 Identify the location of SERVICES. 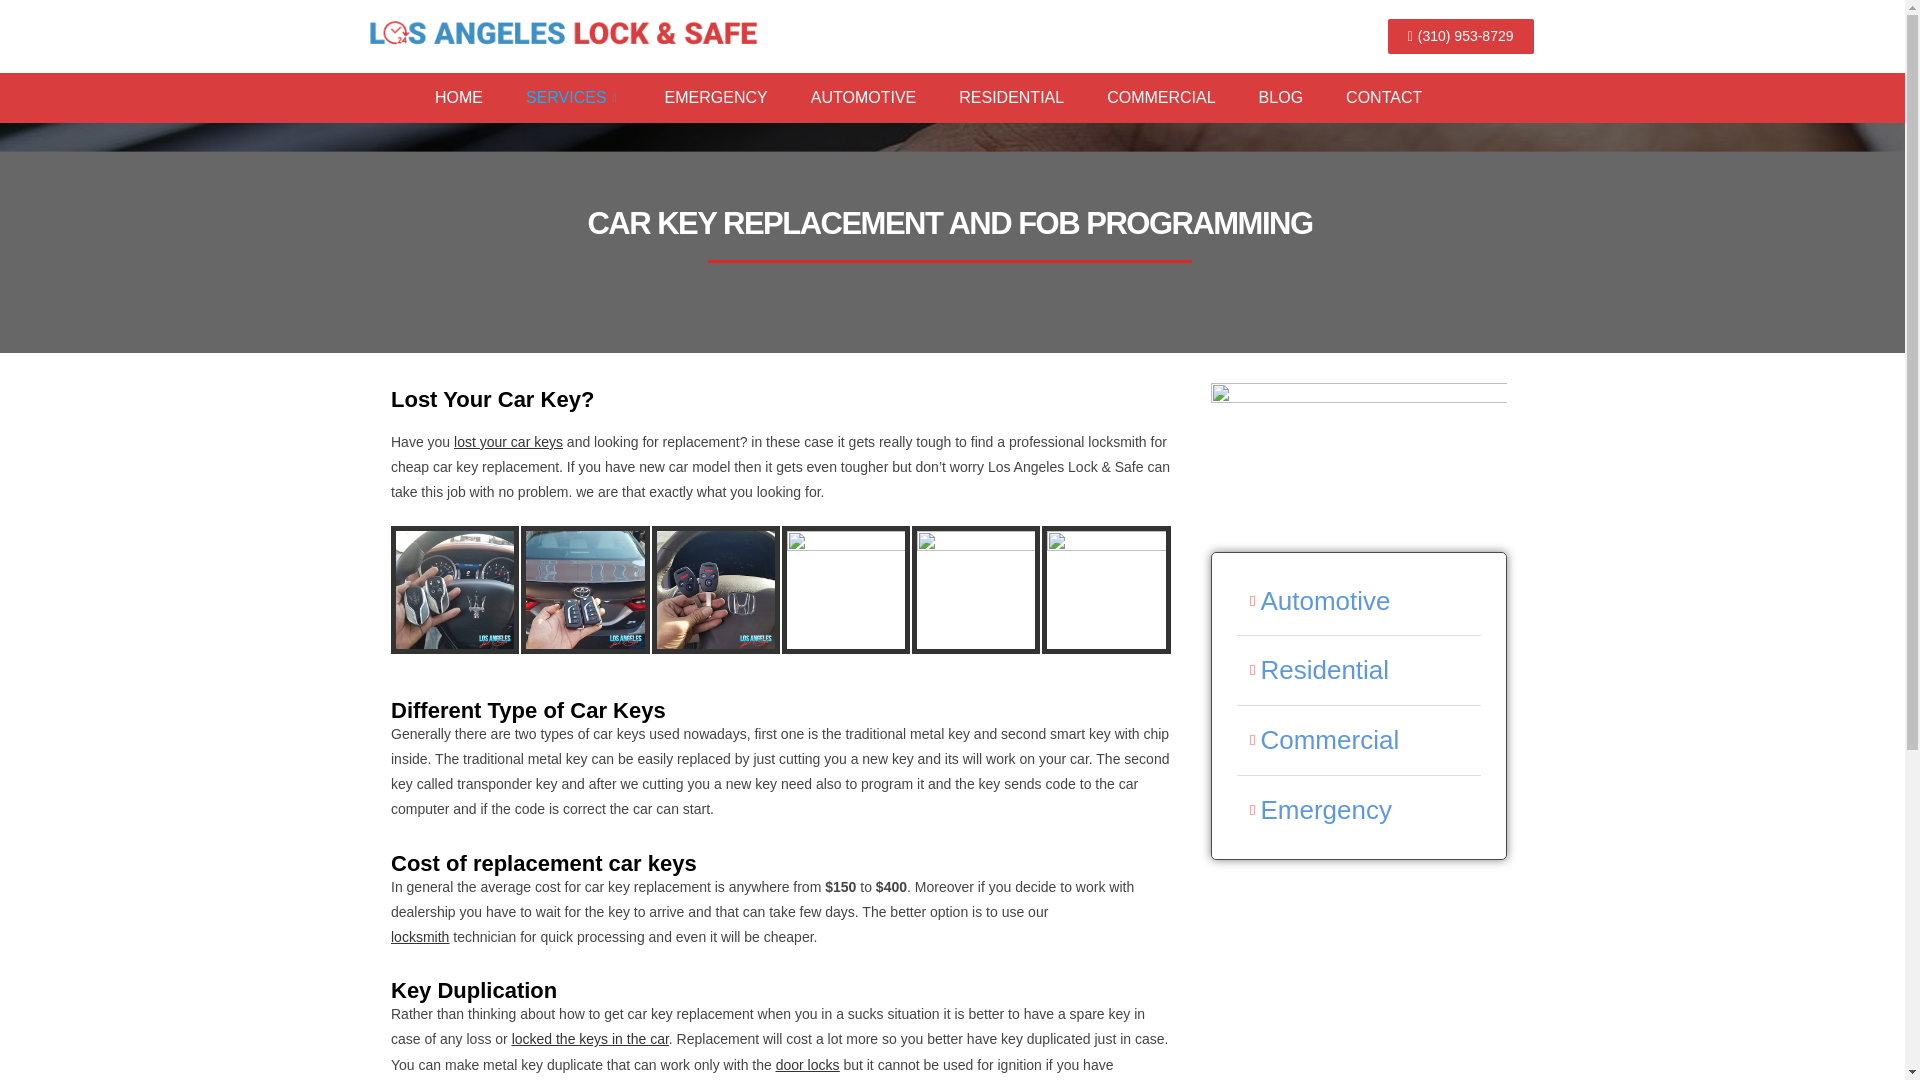
(595, 98).